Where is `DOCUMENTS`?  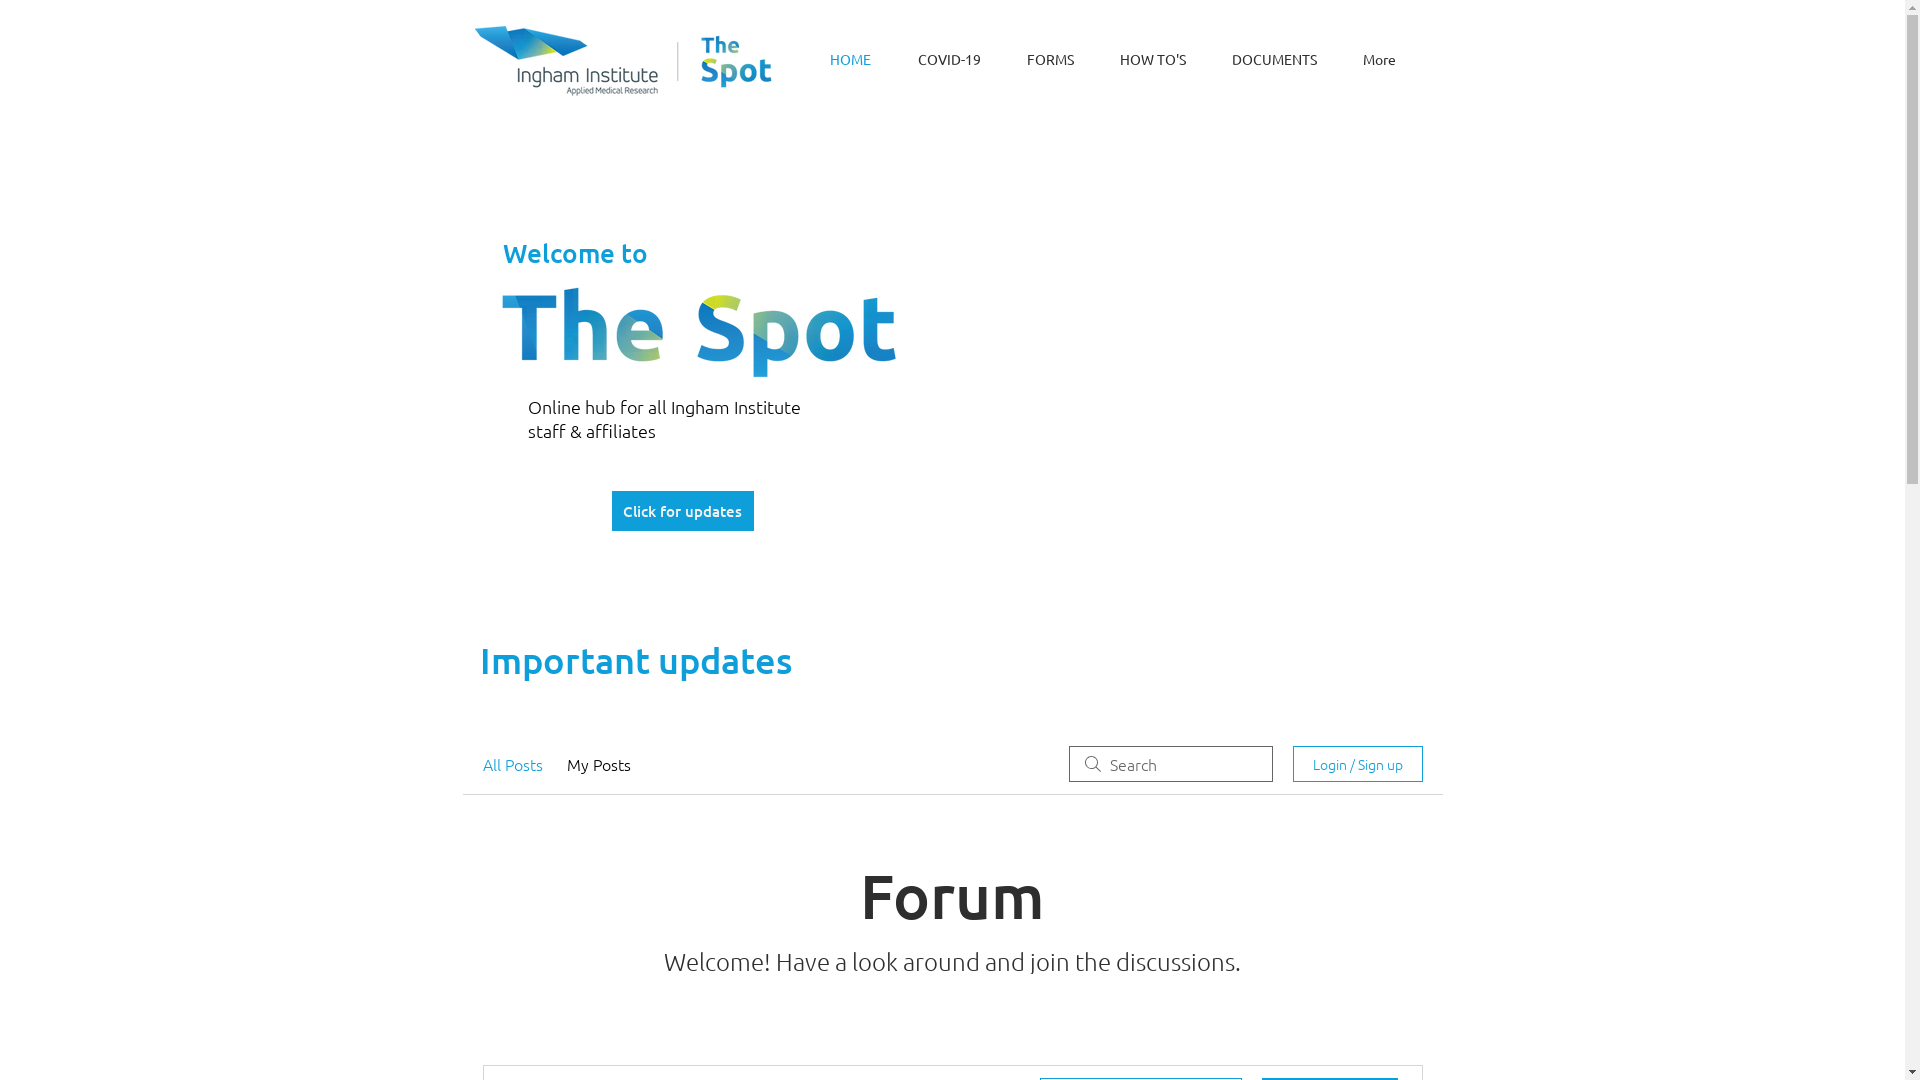
DOCUMENTS is located at coordinates (1274, 59).